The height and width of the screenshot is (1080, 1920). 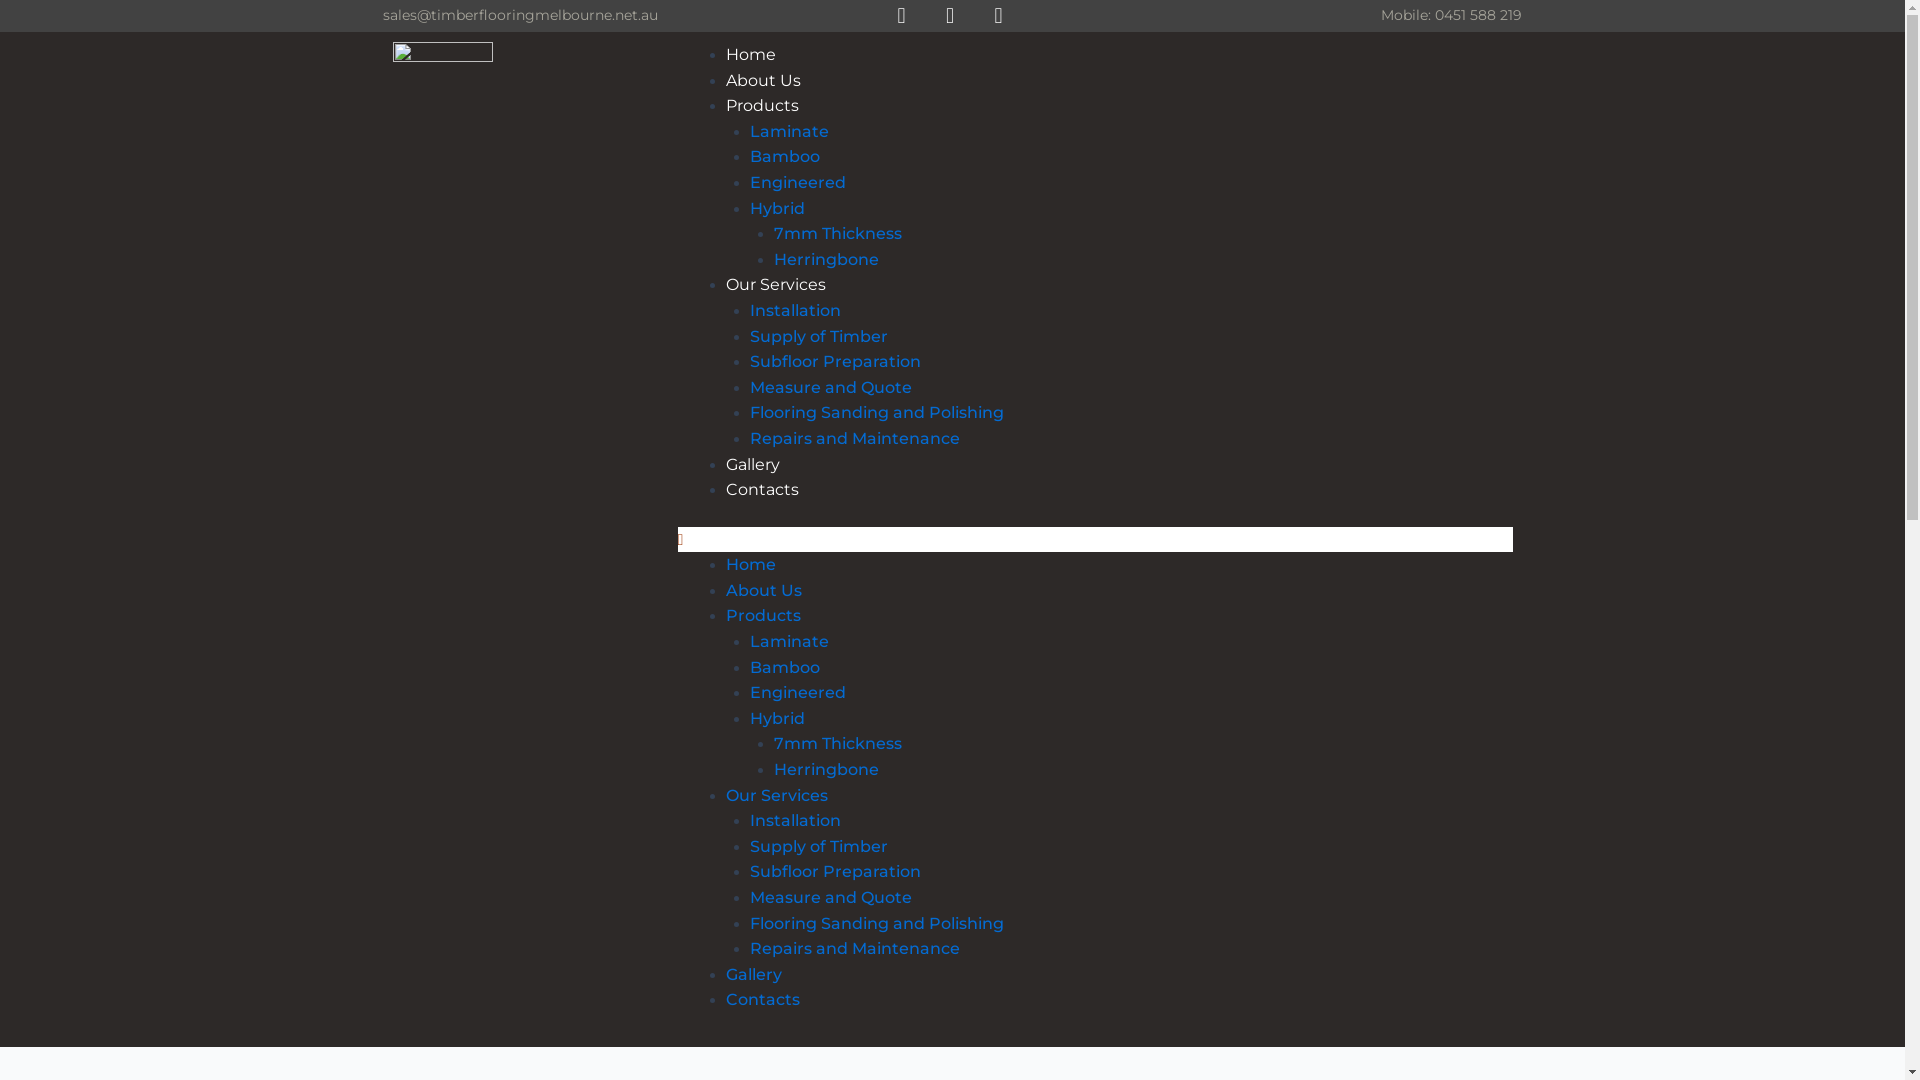 What do you see at coordinates (754, 974) in the screenshot?
I see `Gallery` at bounding box center [754, 974].